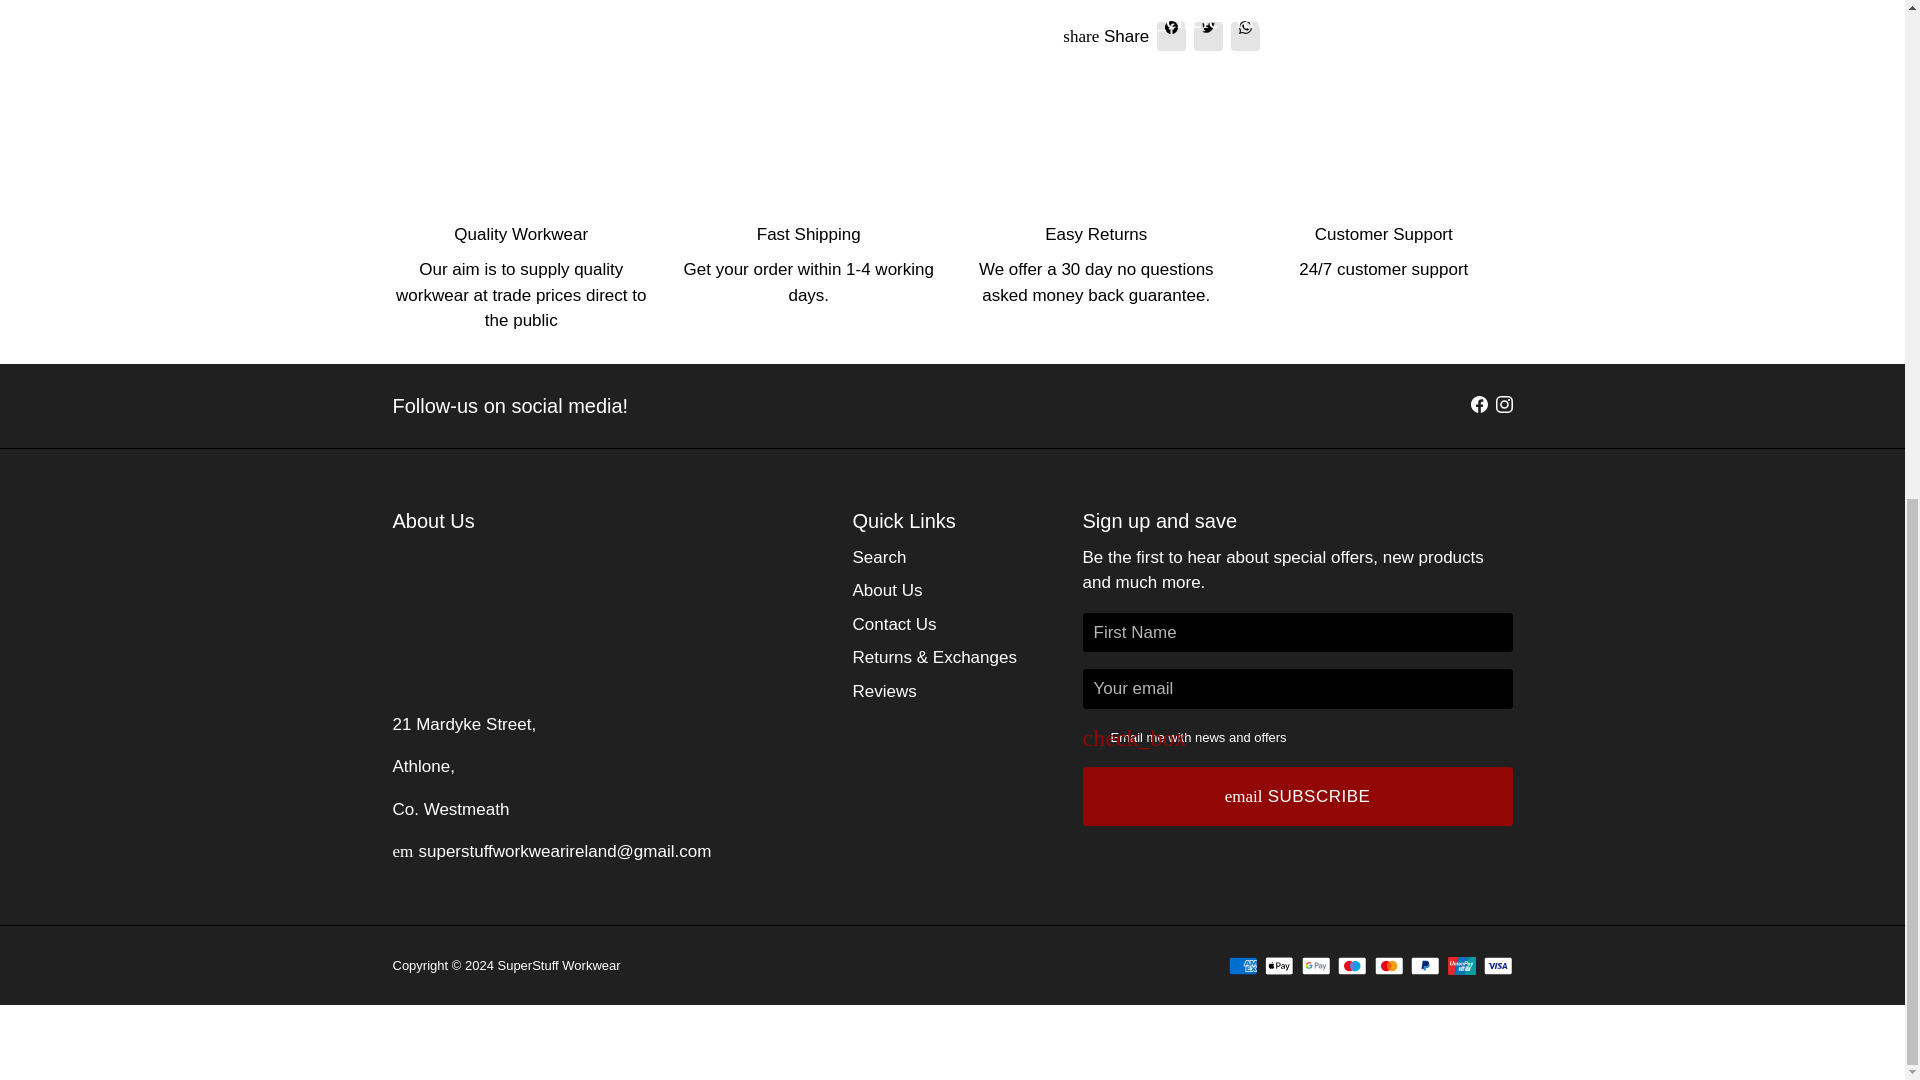 This screenshot has width=1920, height=1080. I want to click on Google Pay, so click(1316, 966).